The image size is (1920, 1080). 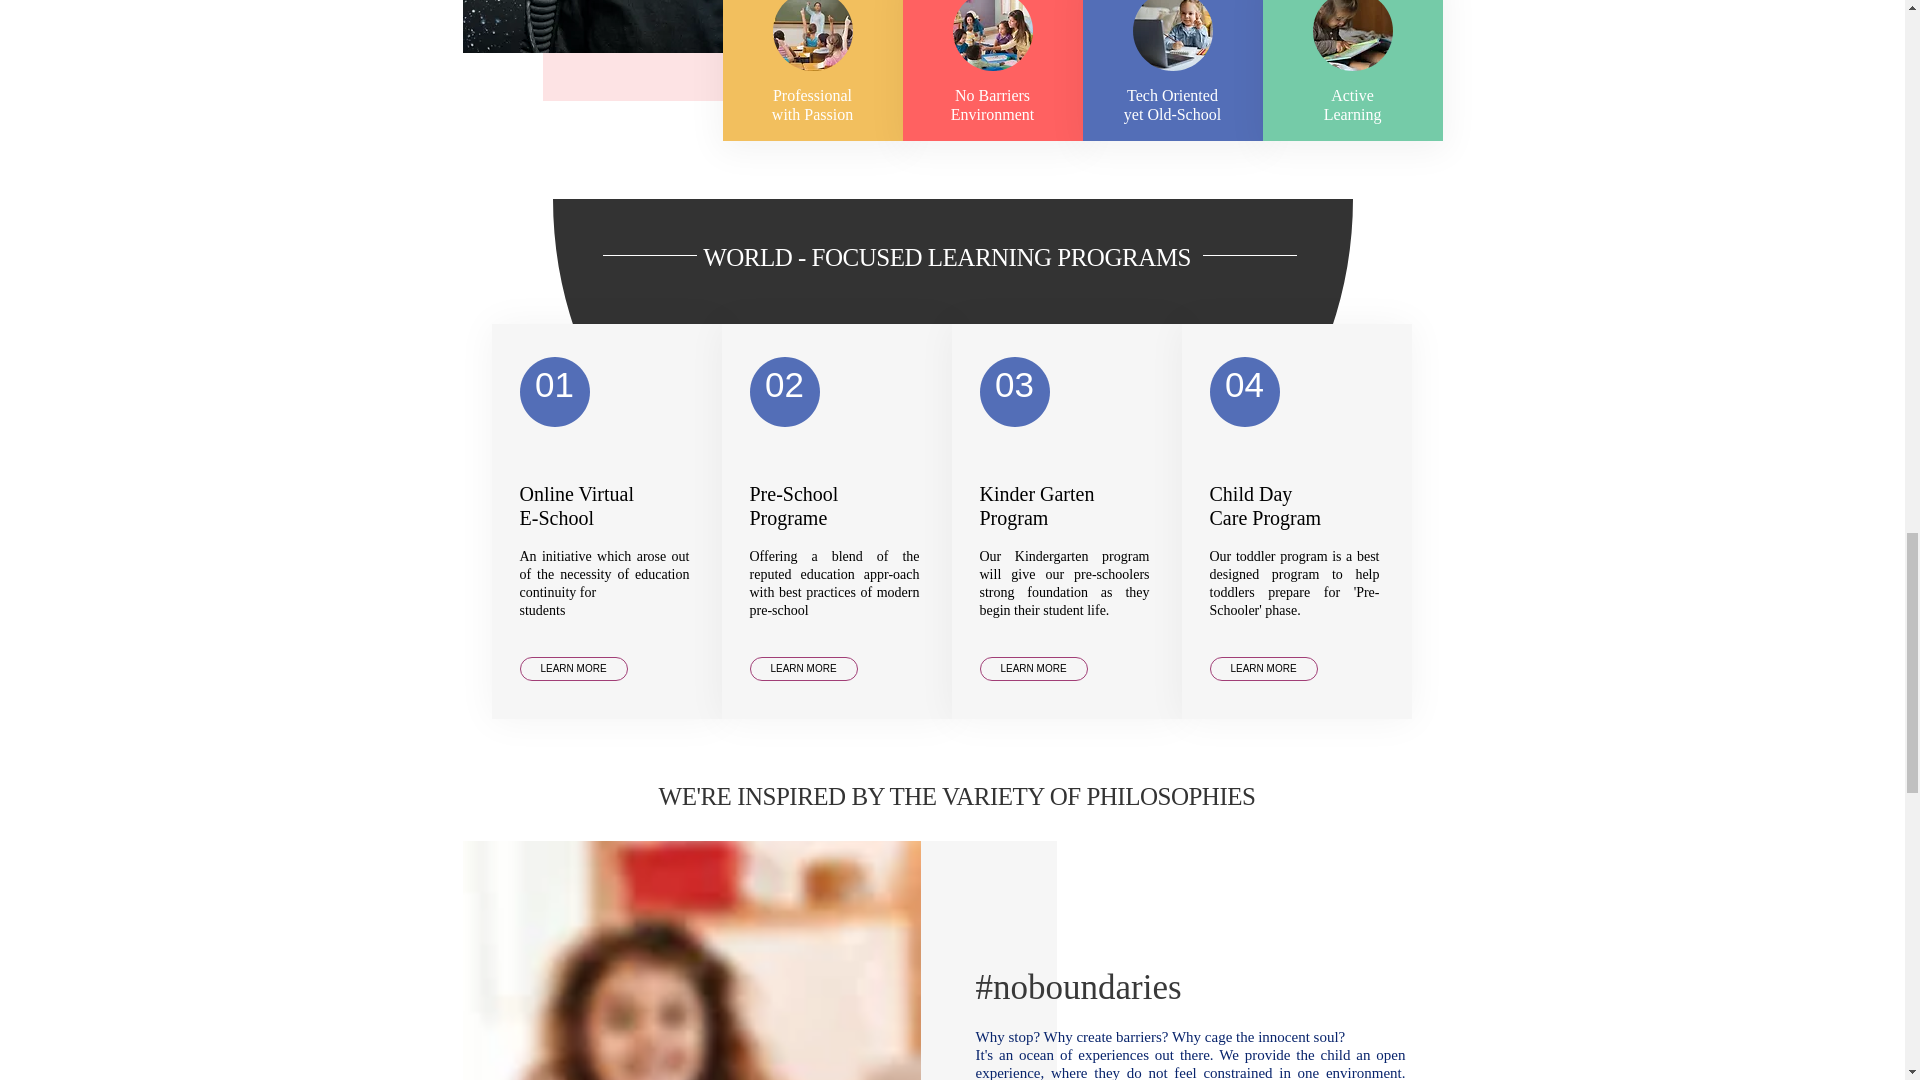 I want to click on teacher-asking-question-her-class.jpg, so click(x=992, y=36).